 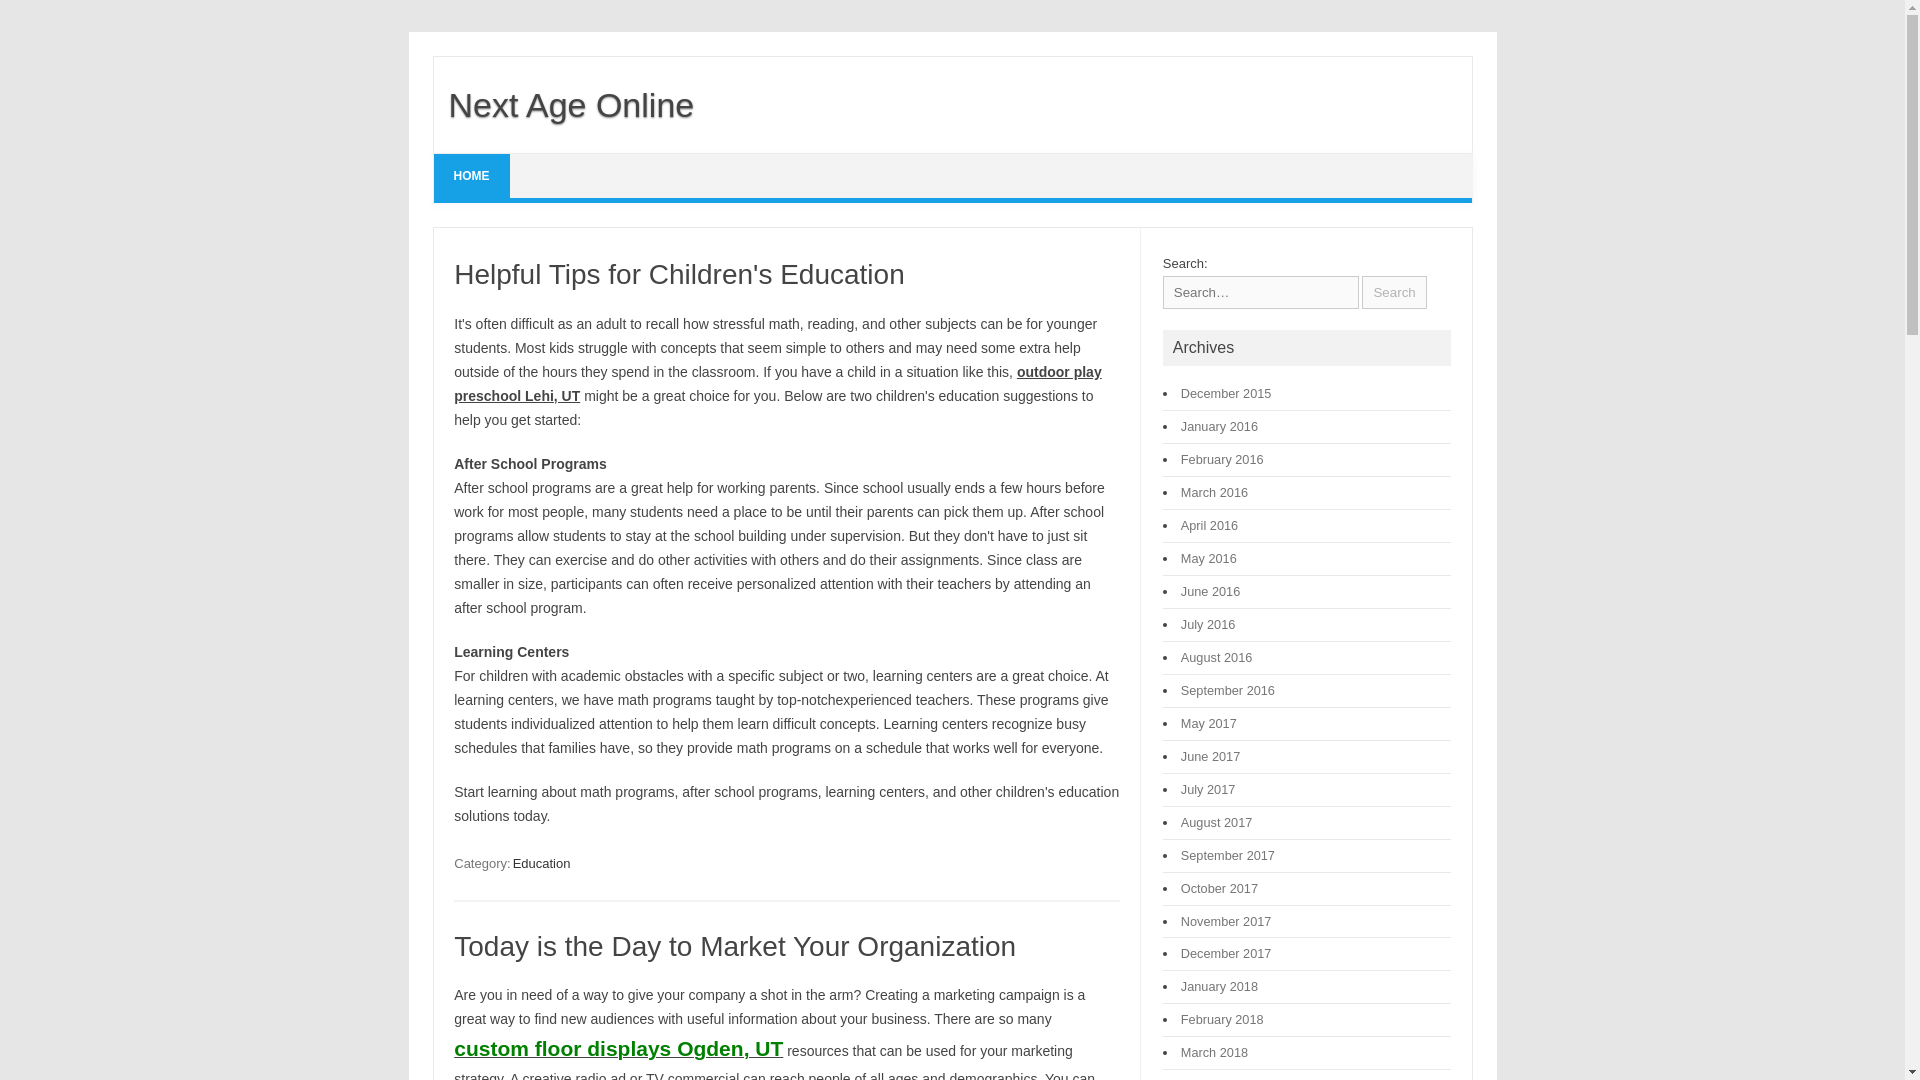 I want to click on View all posts in Education, so click(x=541, y=863).